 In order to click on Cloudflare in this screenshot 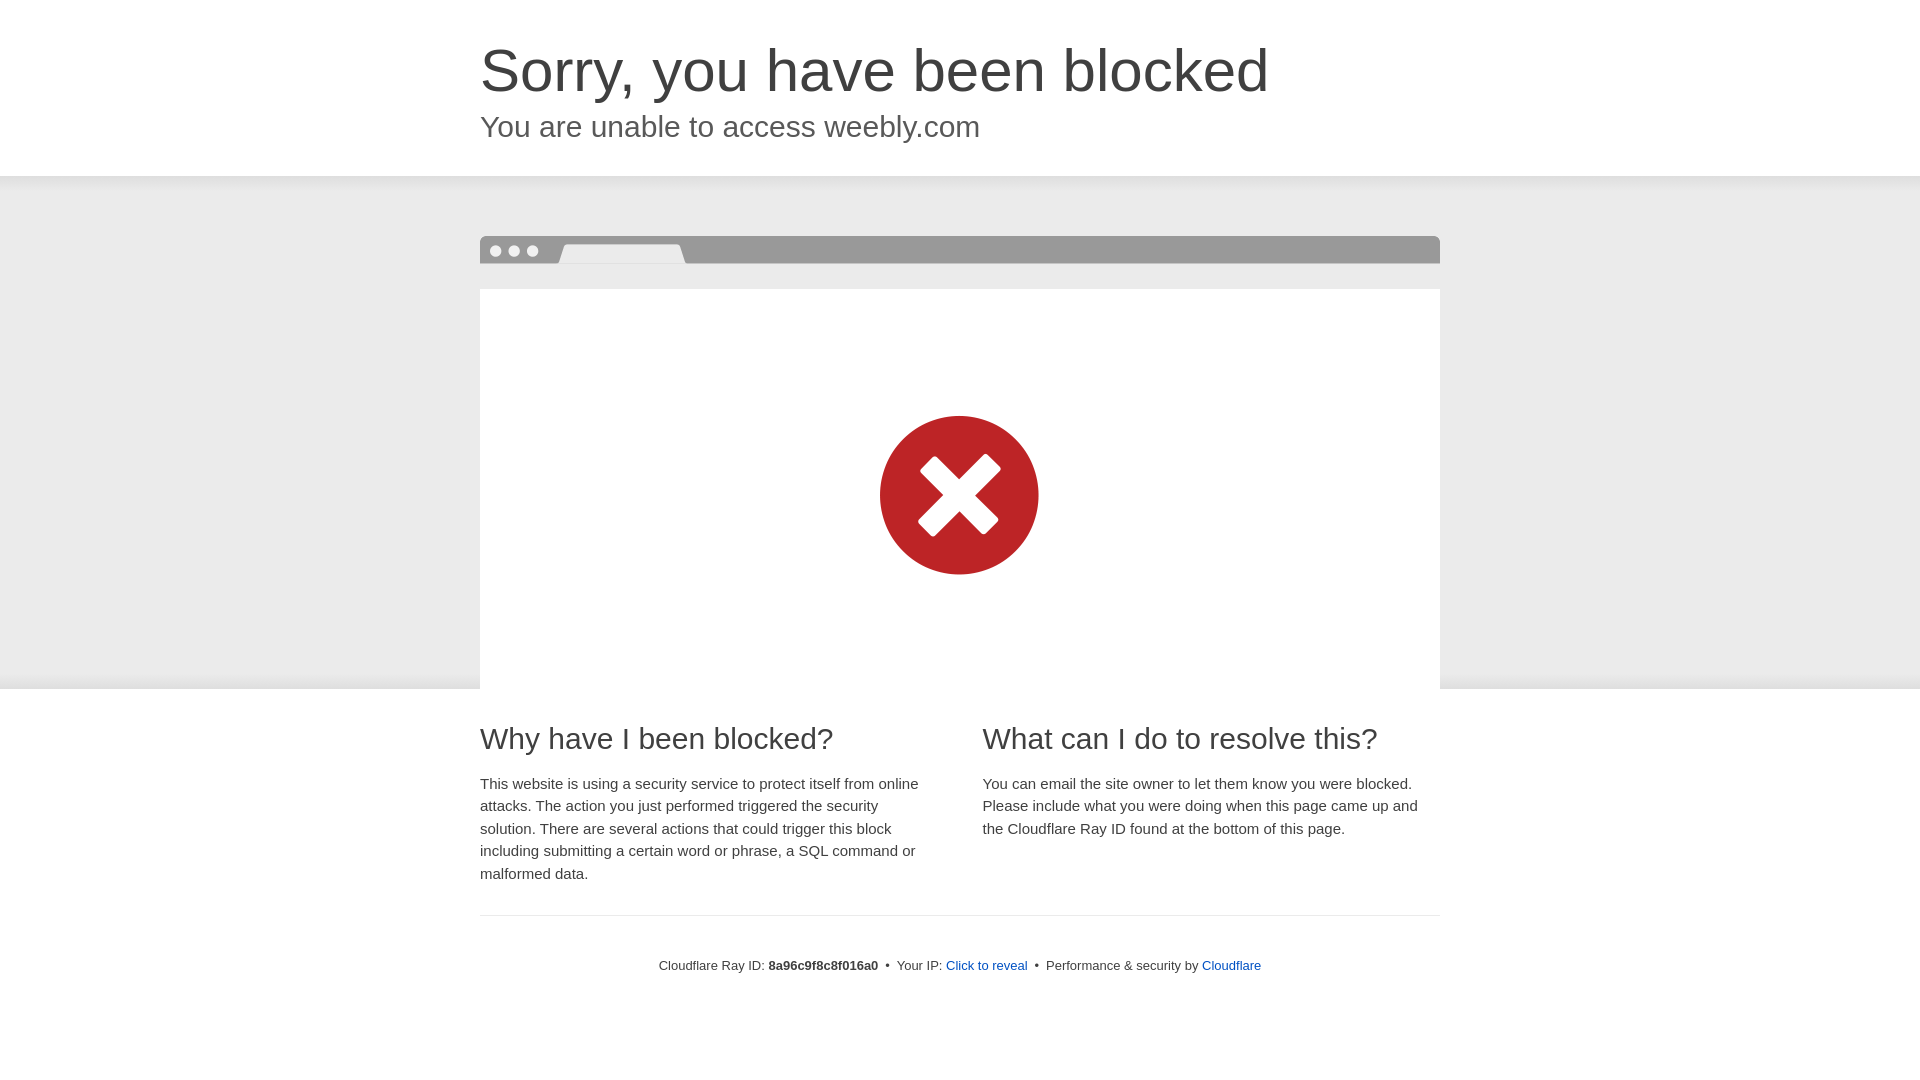, I will do `click(1231, 965)`.